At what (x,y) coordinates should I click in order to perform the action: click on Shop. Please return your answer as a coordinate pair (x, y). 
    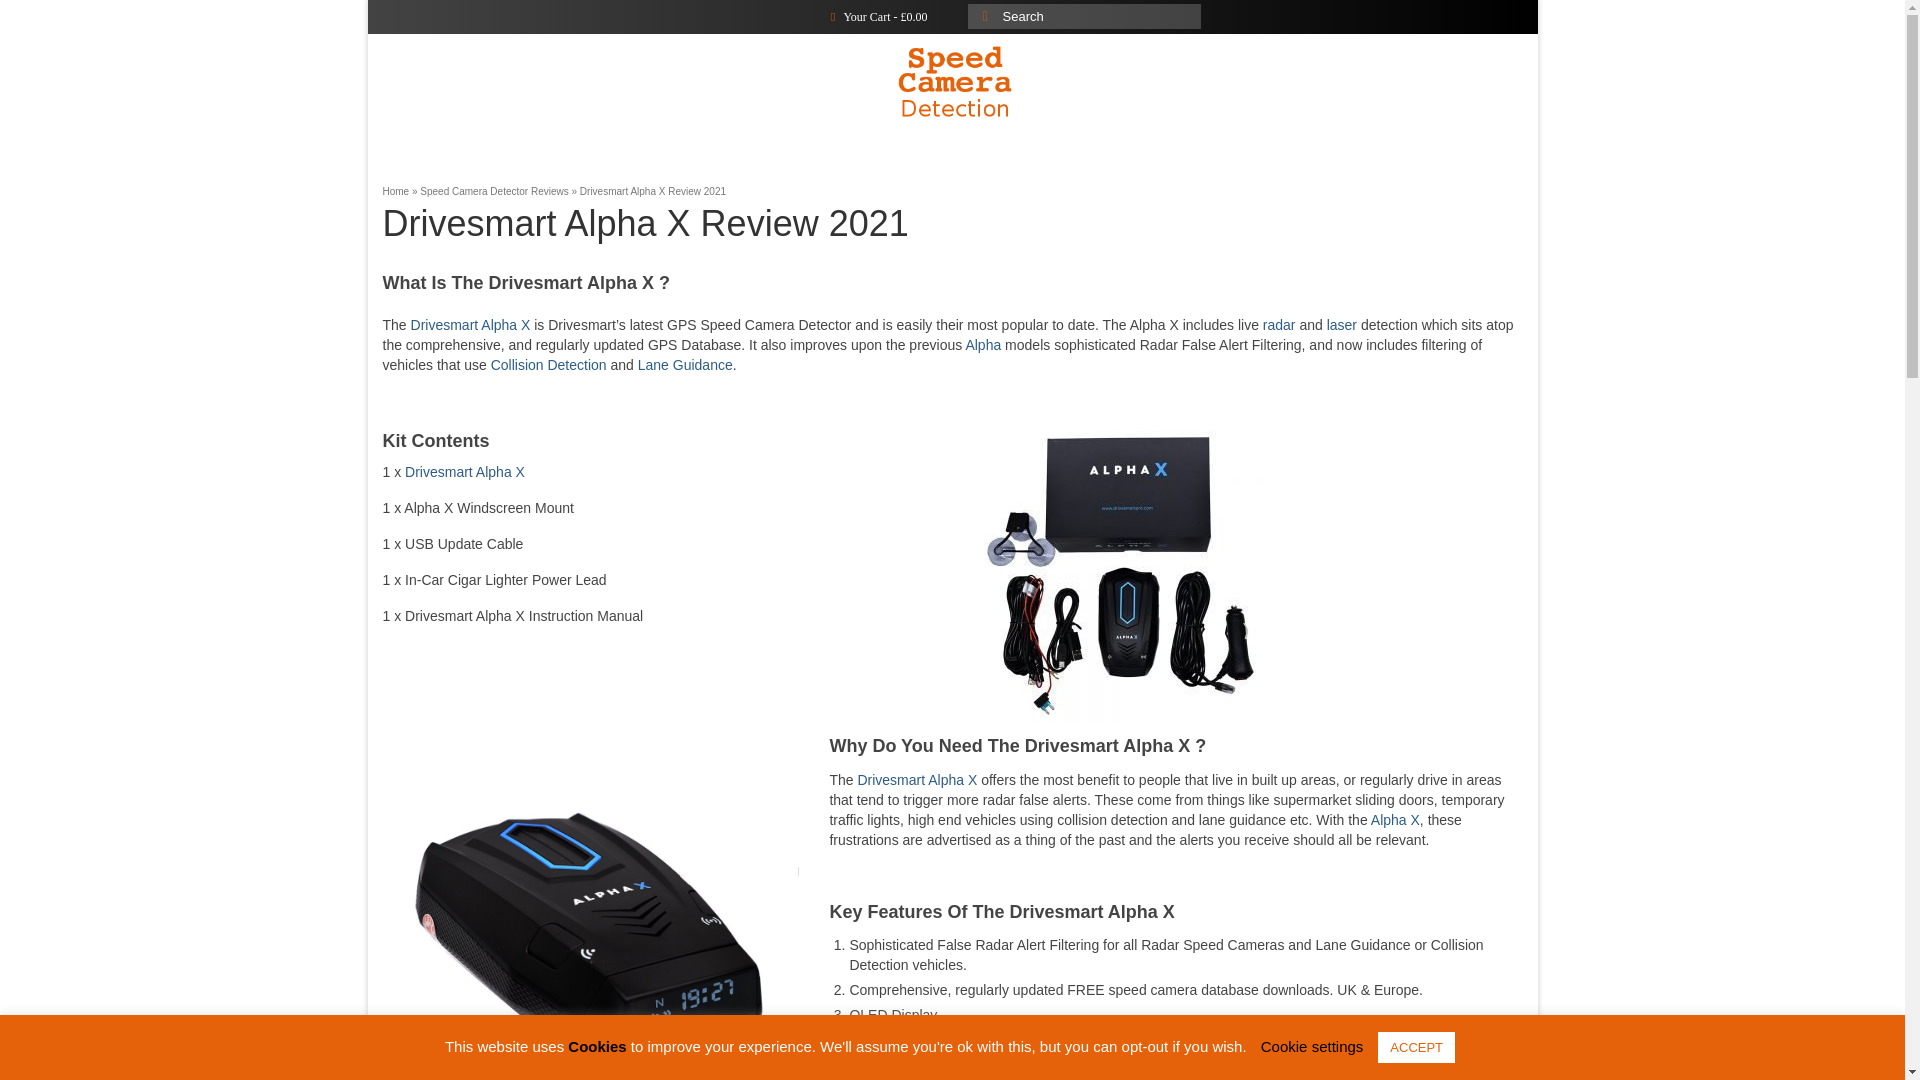
    Looking at the image, I should click on (611, 72).